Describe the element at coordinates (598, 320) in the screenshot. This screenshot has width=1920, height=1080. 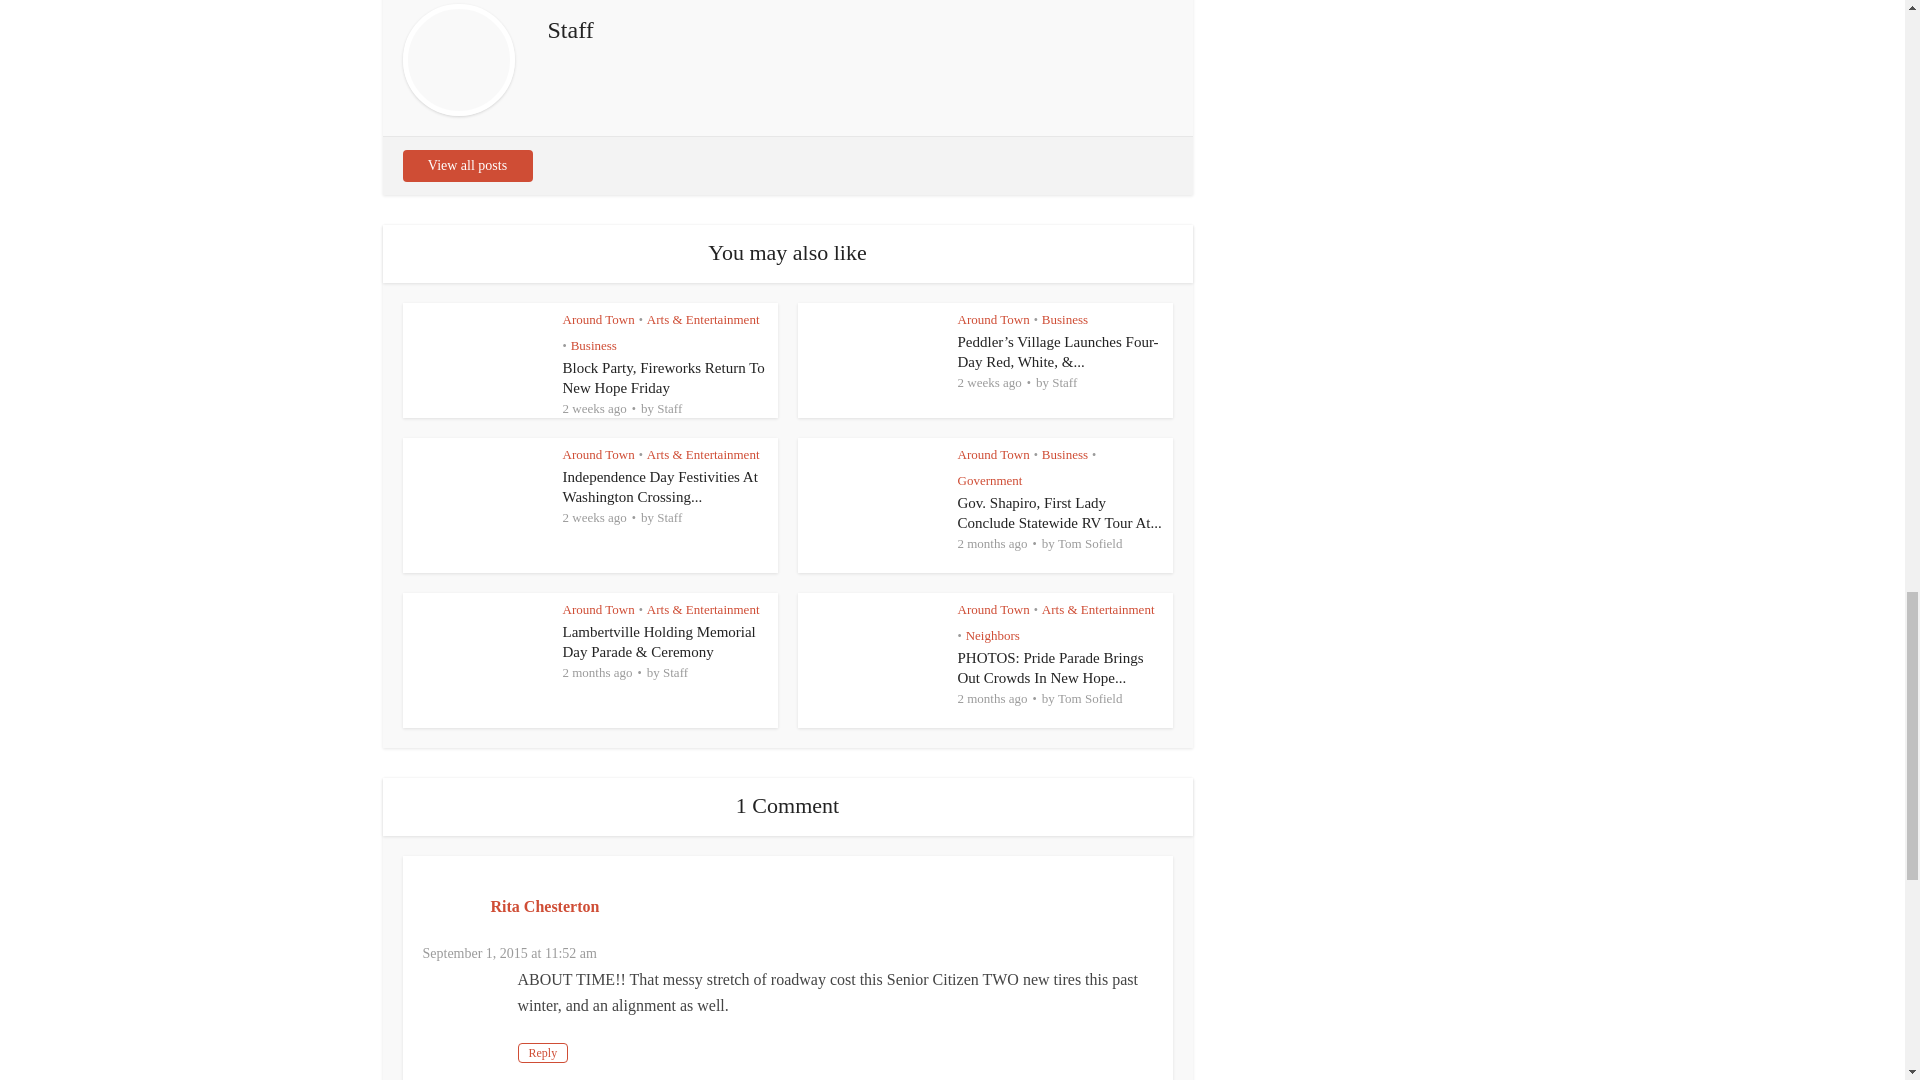
I see `Around Town` at that location.